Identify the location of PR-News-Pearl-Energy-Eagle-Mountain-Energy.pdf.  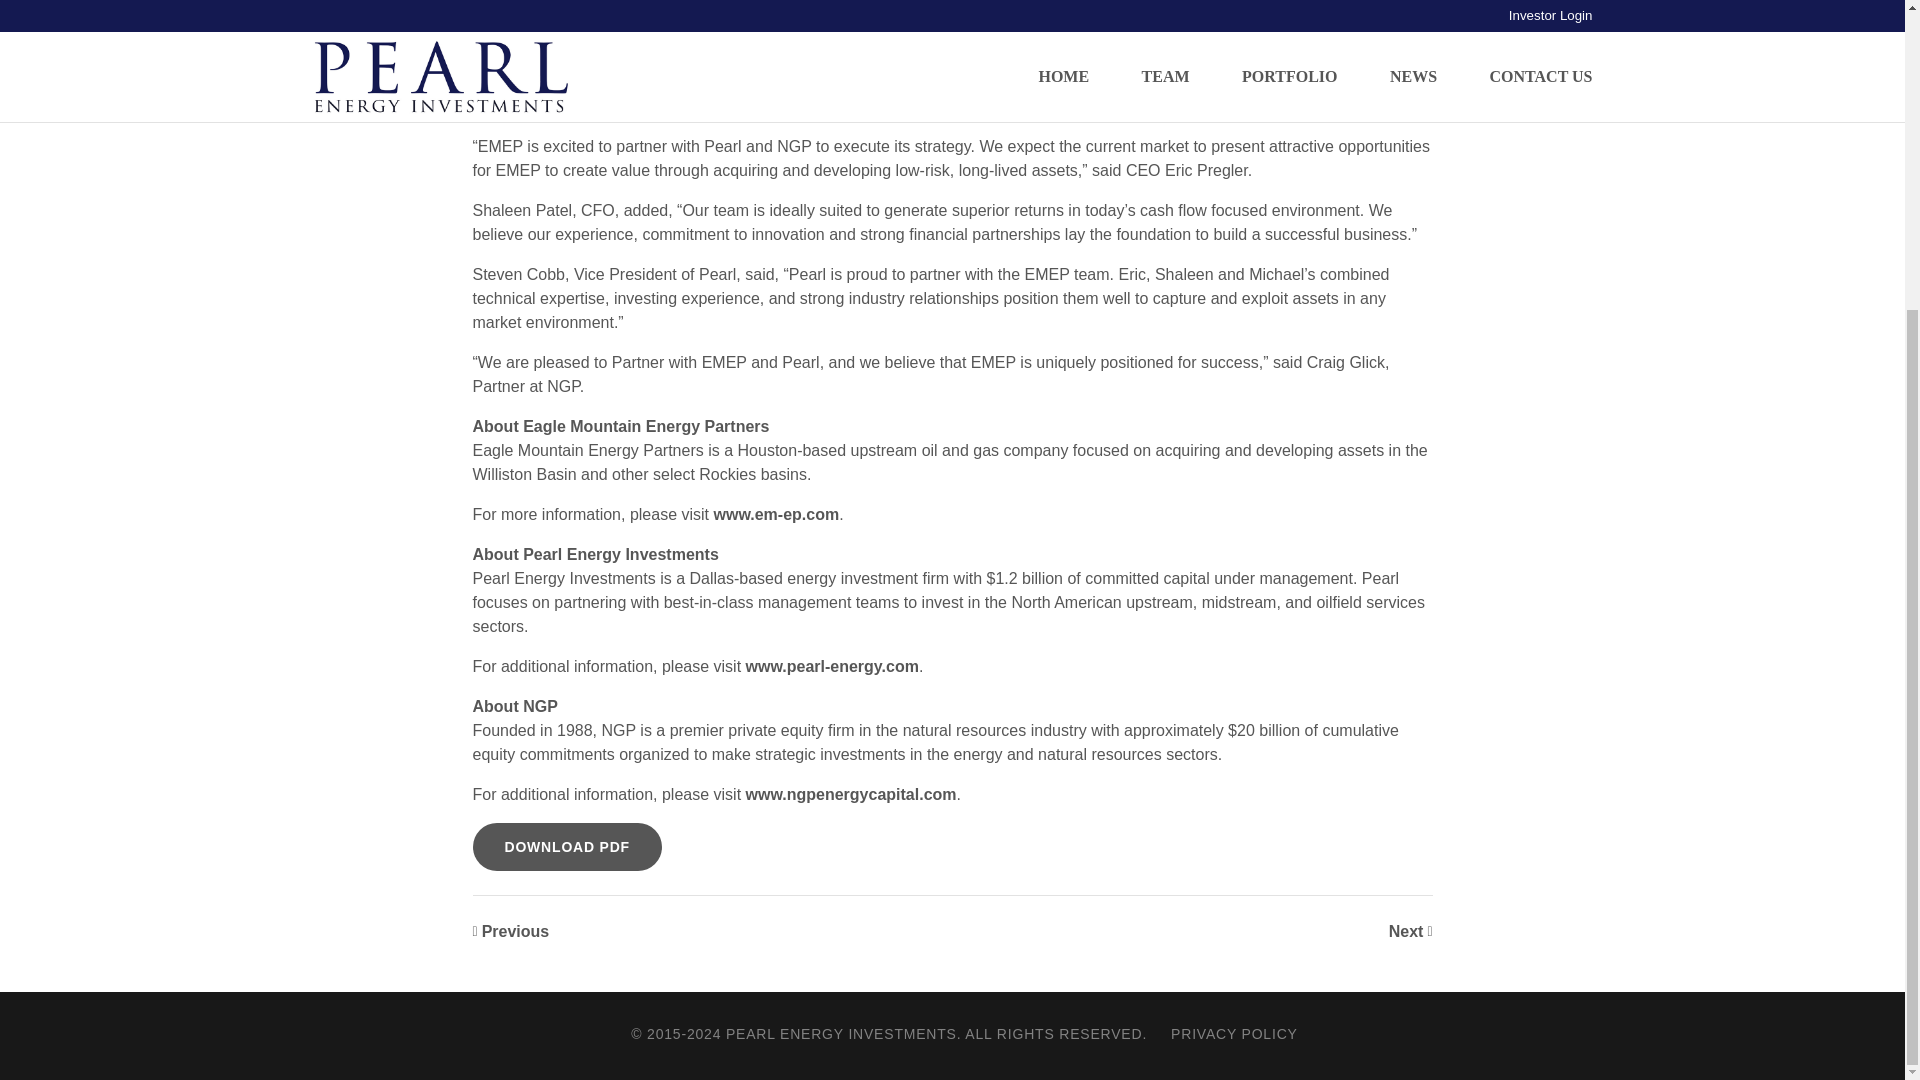
(566, 846).